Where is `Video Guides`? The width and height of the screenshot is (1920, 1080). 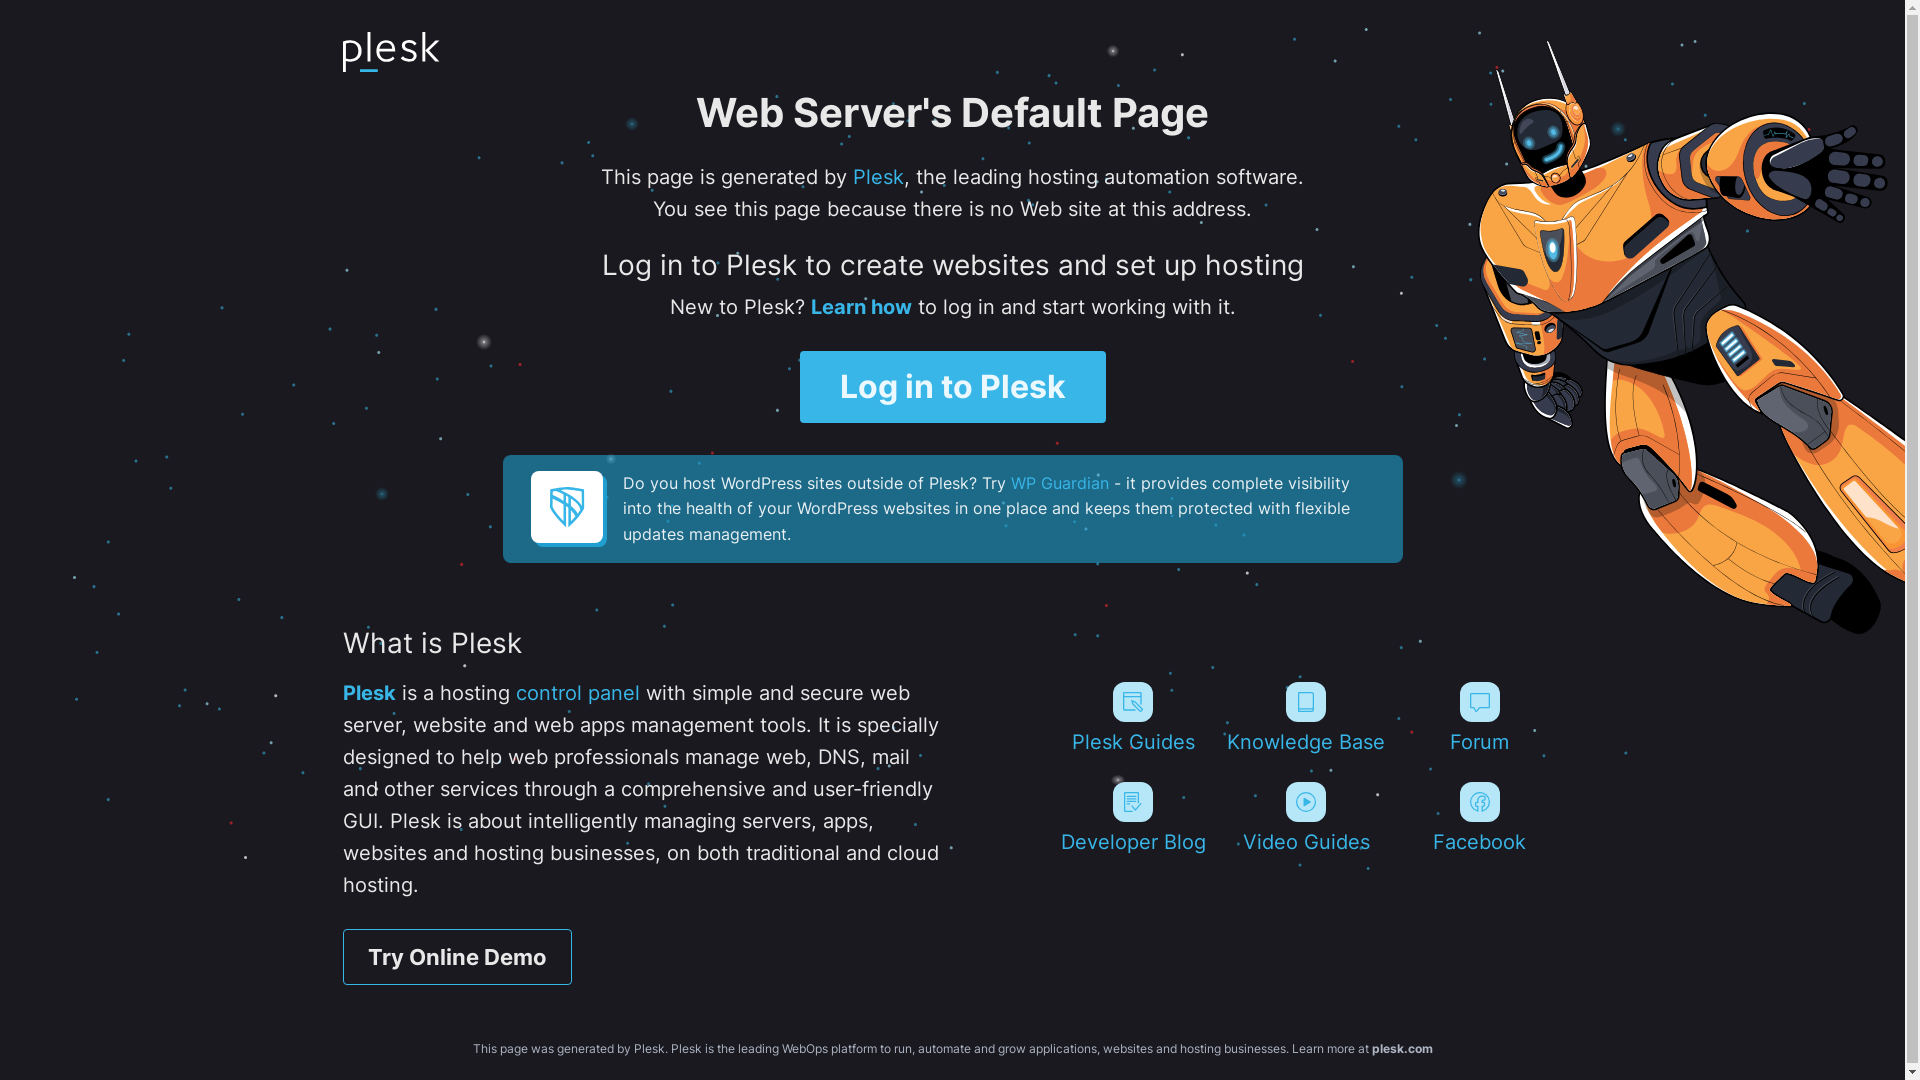 Video Guides is located at coordinates (1306, 818).